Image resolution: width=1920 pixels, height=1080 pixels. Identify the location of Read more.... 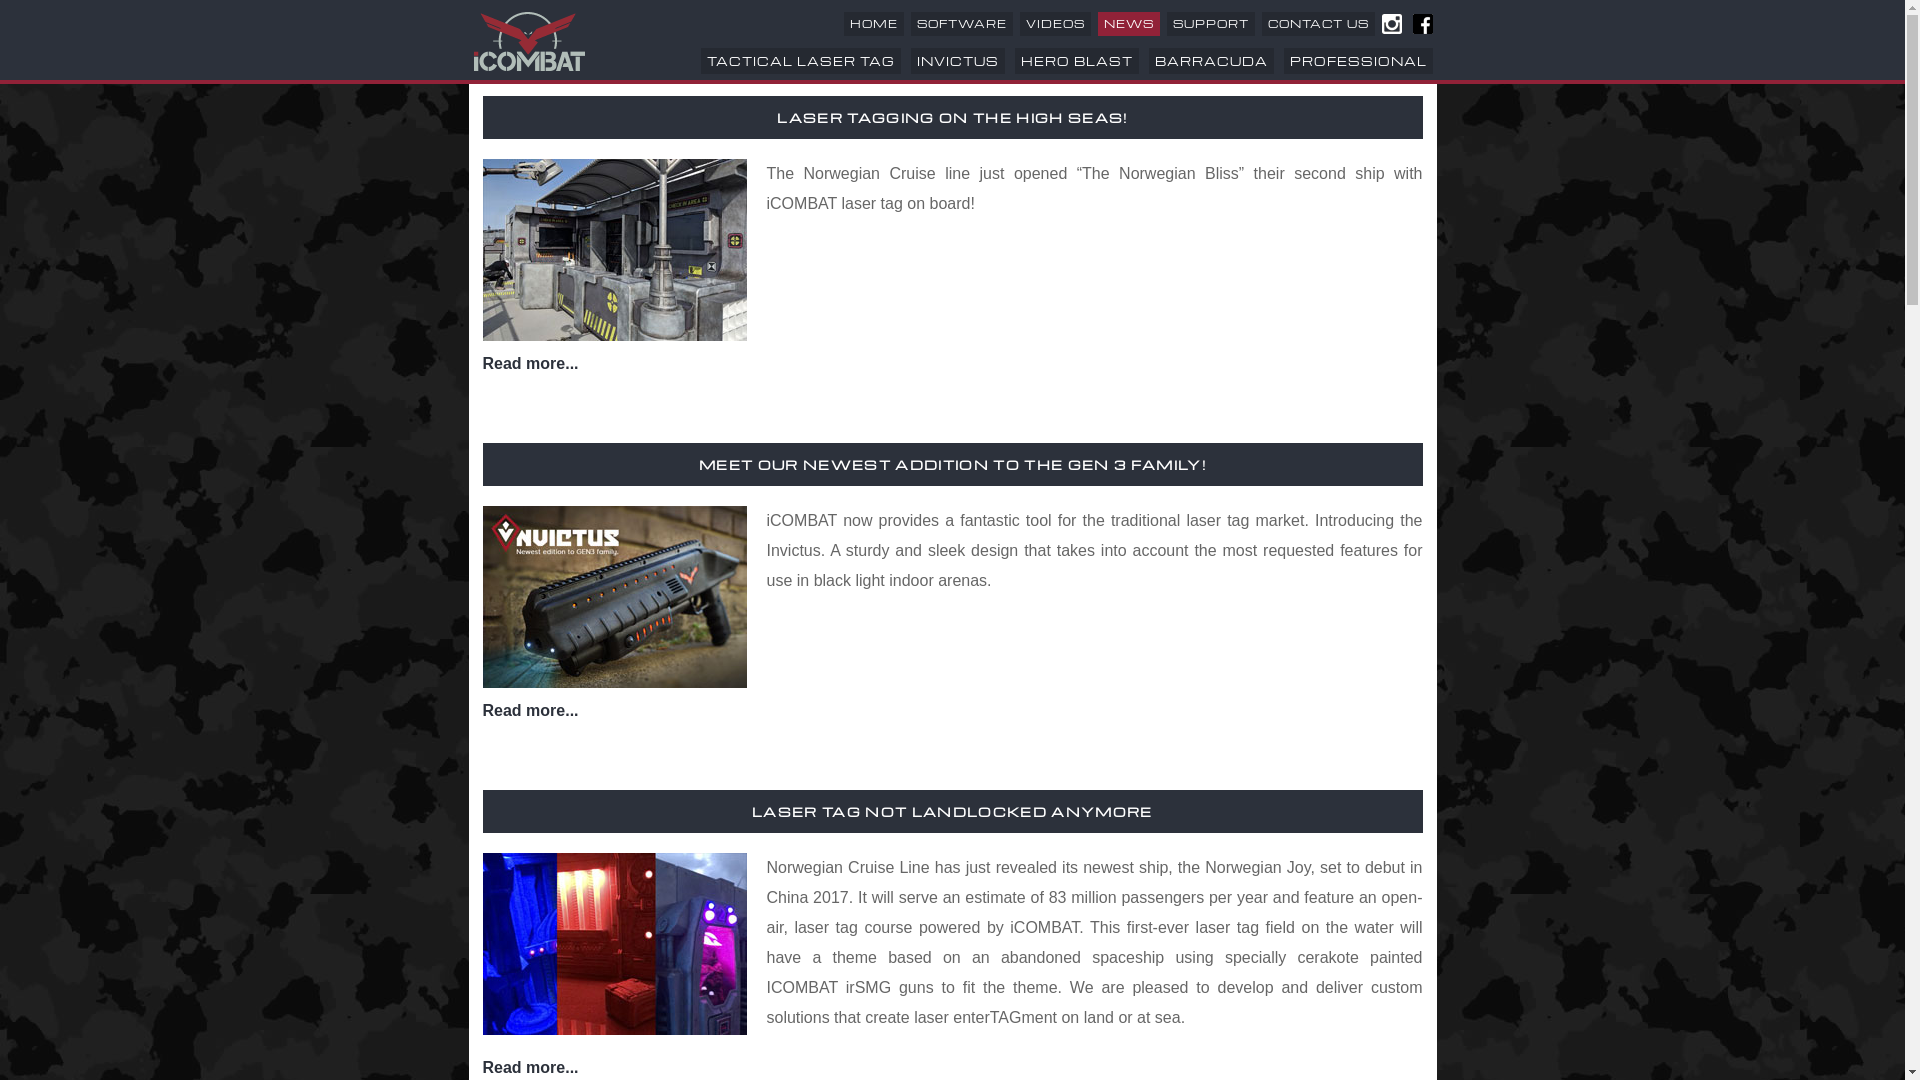
(530, 710).